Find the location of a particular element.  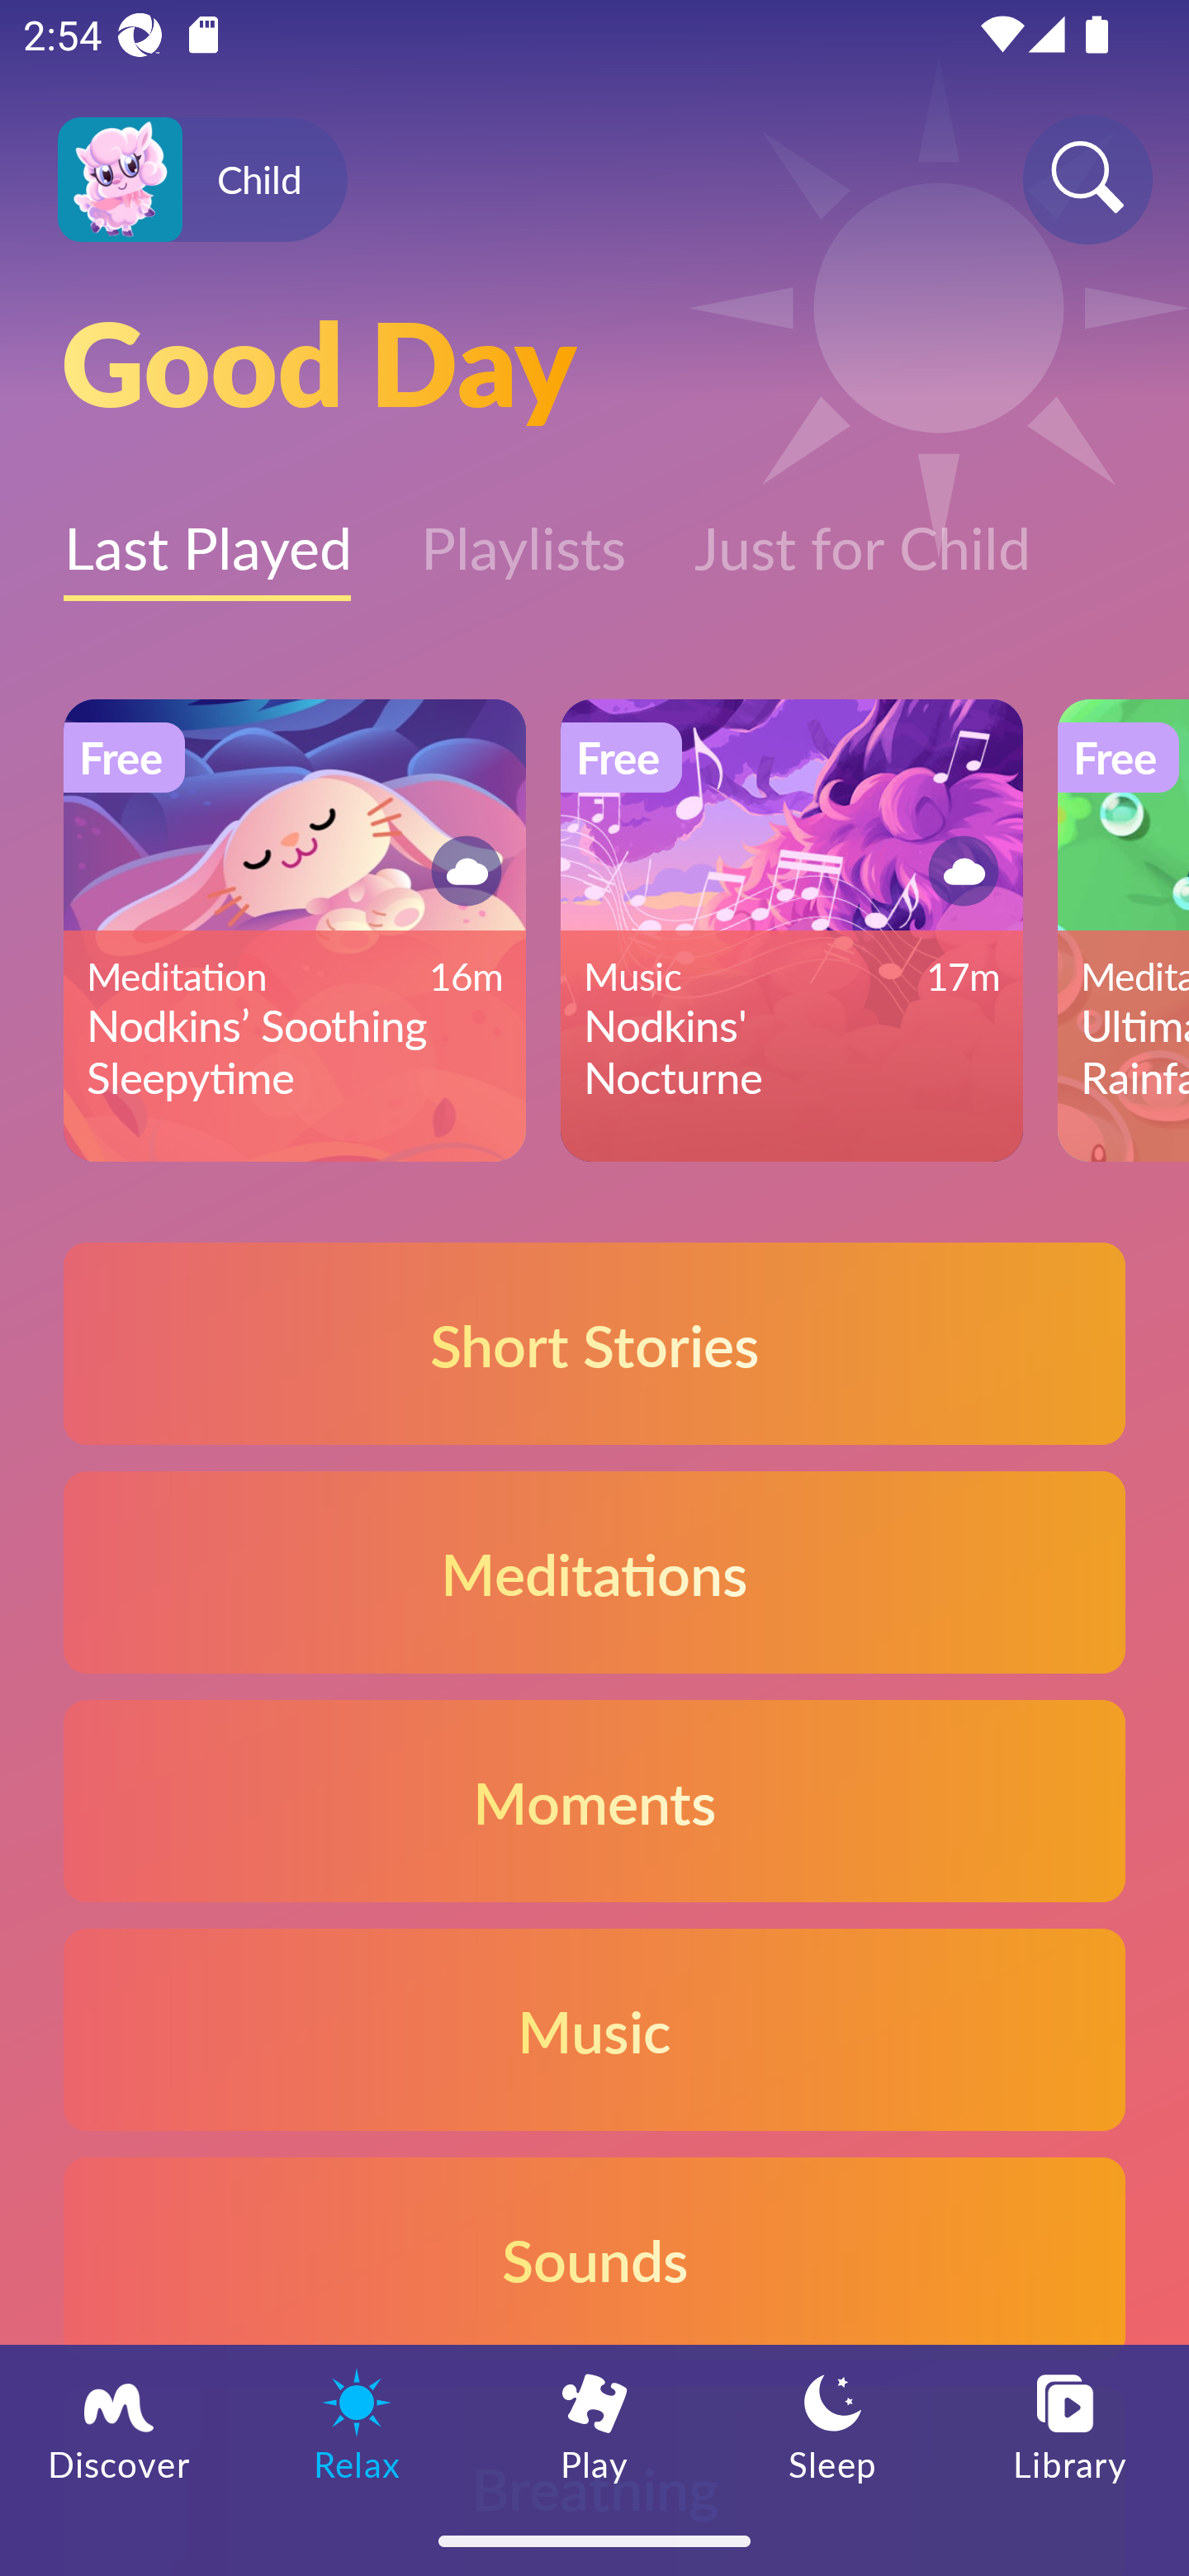

Moments is located at coordinates (594, 1802).